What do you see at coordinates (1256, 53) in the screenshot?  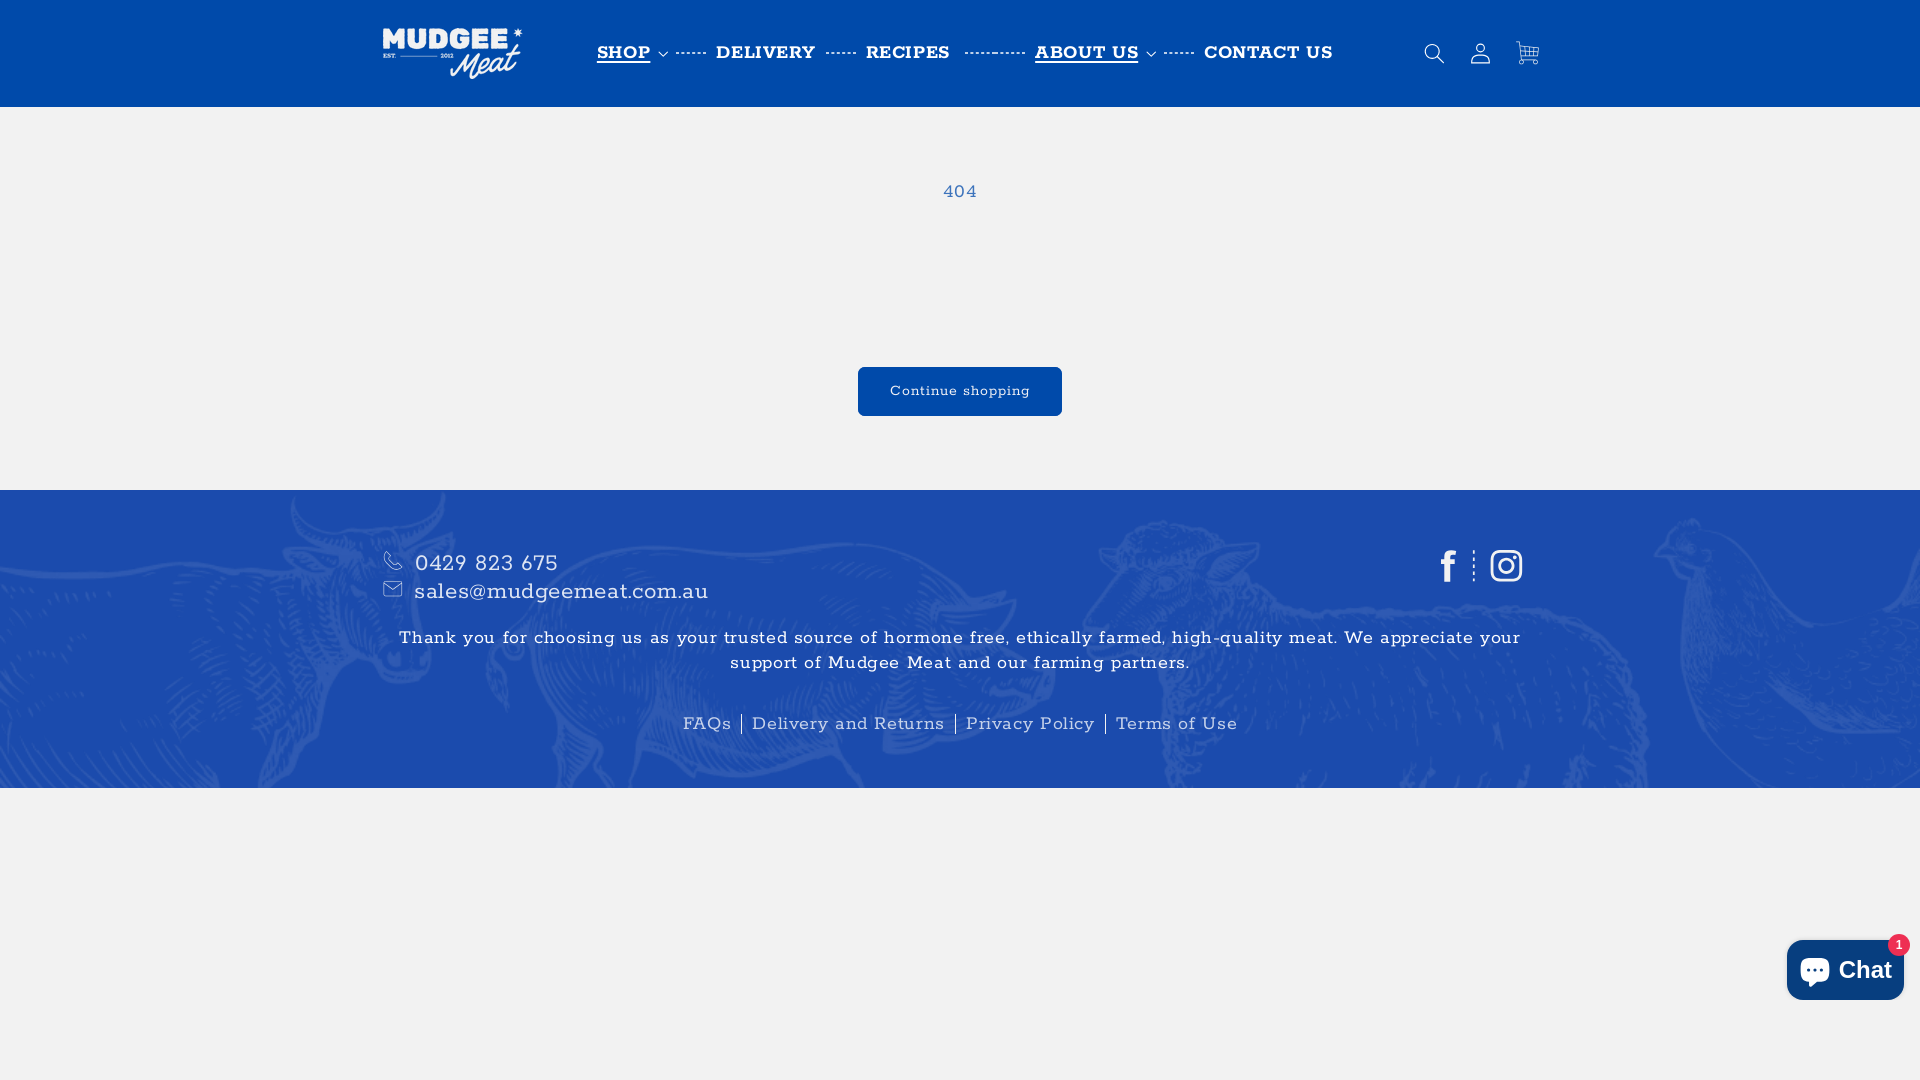 I see `CONTACT US` at bounding box center [1256, 53].